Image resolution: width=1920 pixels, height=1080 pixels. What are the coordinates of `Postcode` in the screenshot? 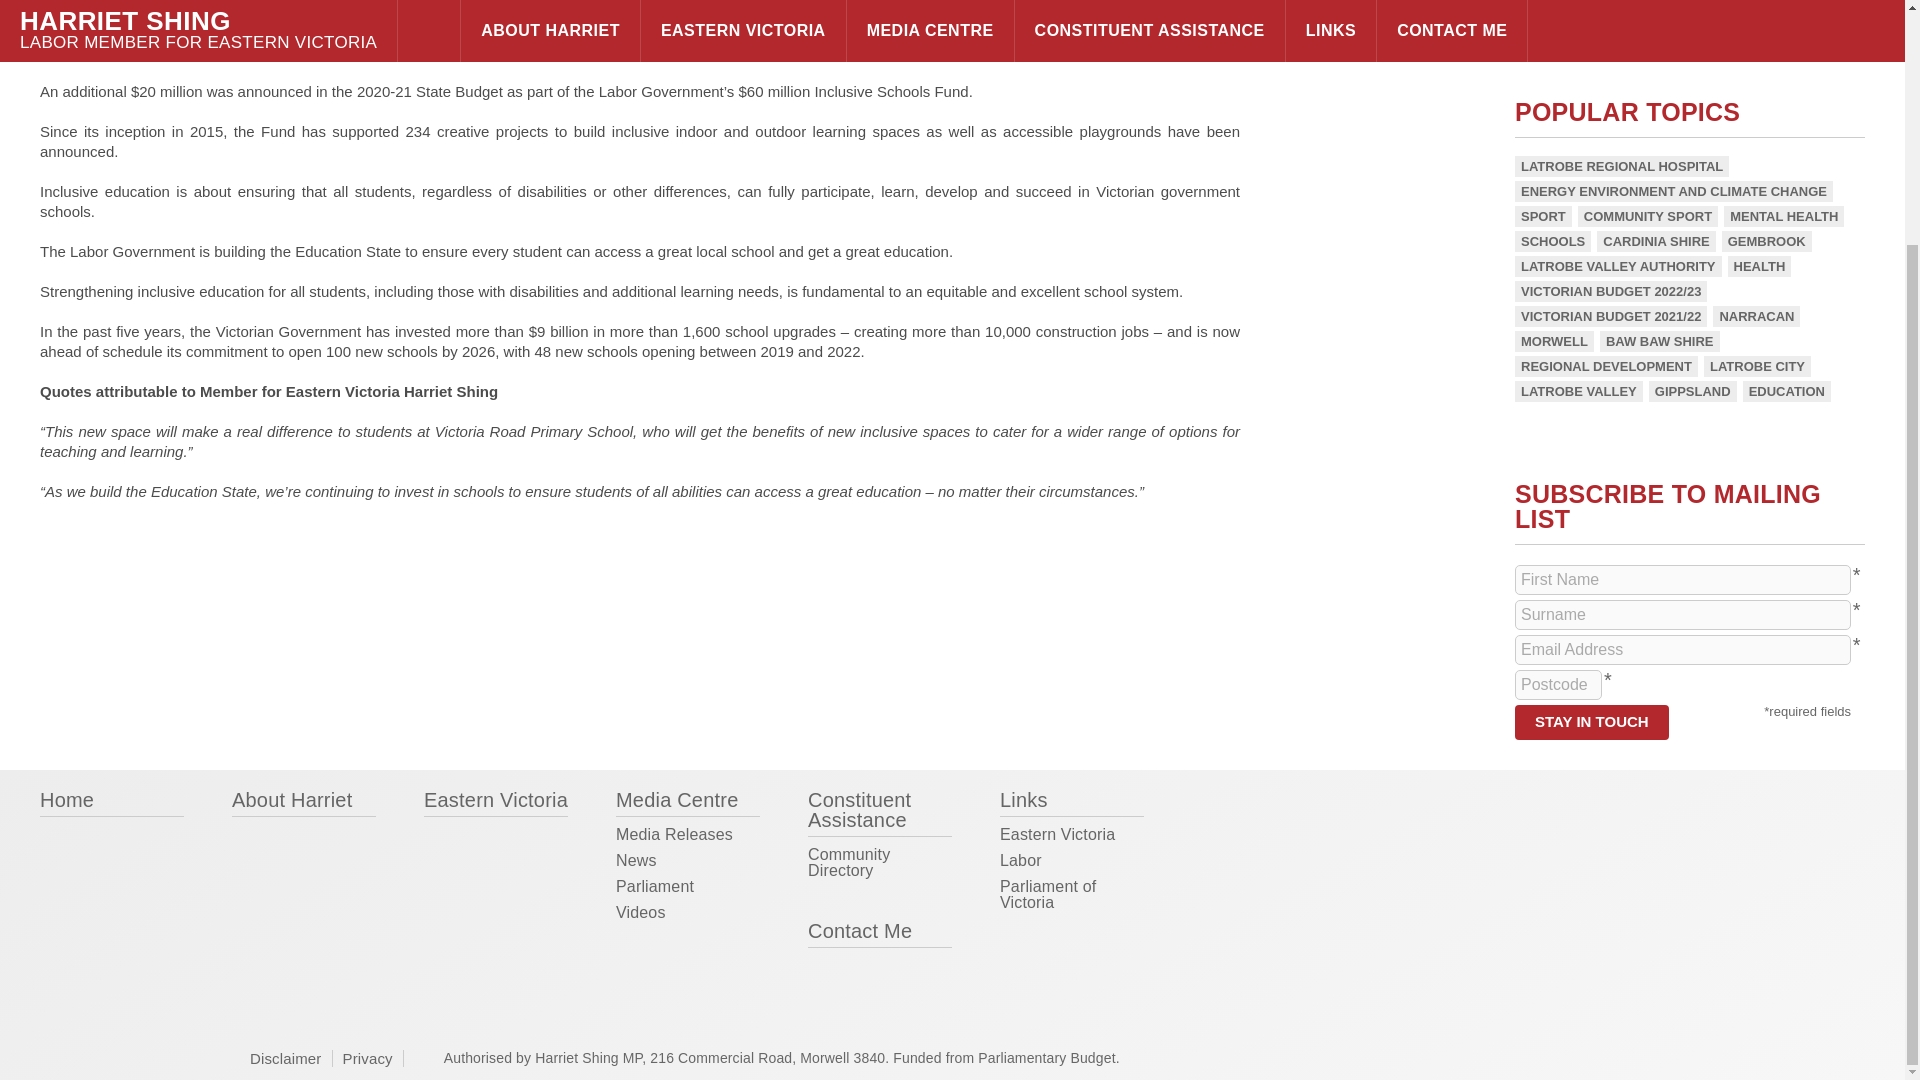 It's located at (1558, 684).